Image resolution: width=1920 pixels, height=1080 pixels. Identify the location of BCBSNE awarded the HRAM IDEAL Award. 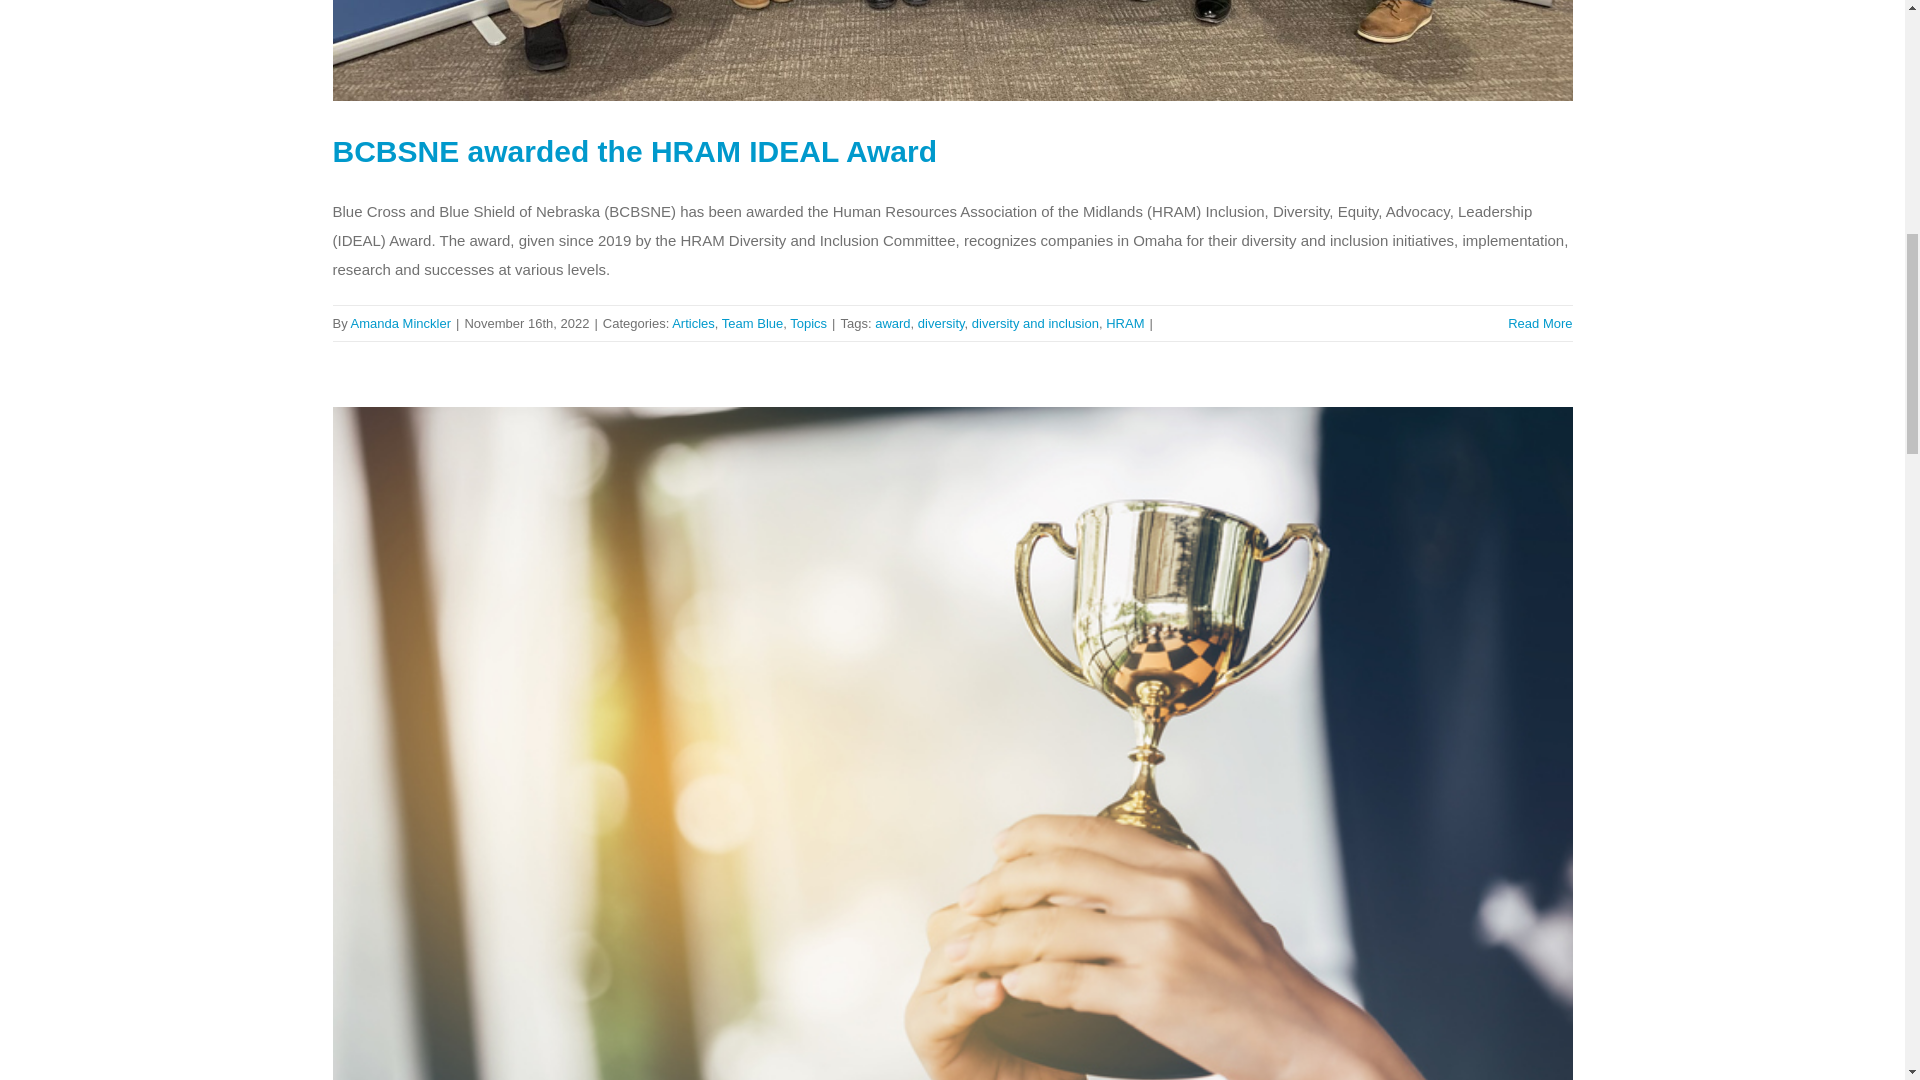
(634, 152).